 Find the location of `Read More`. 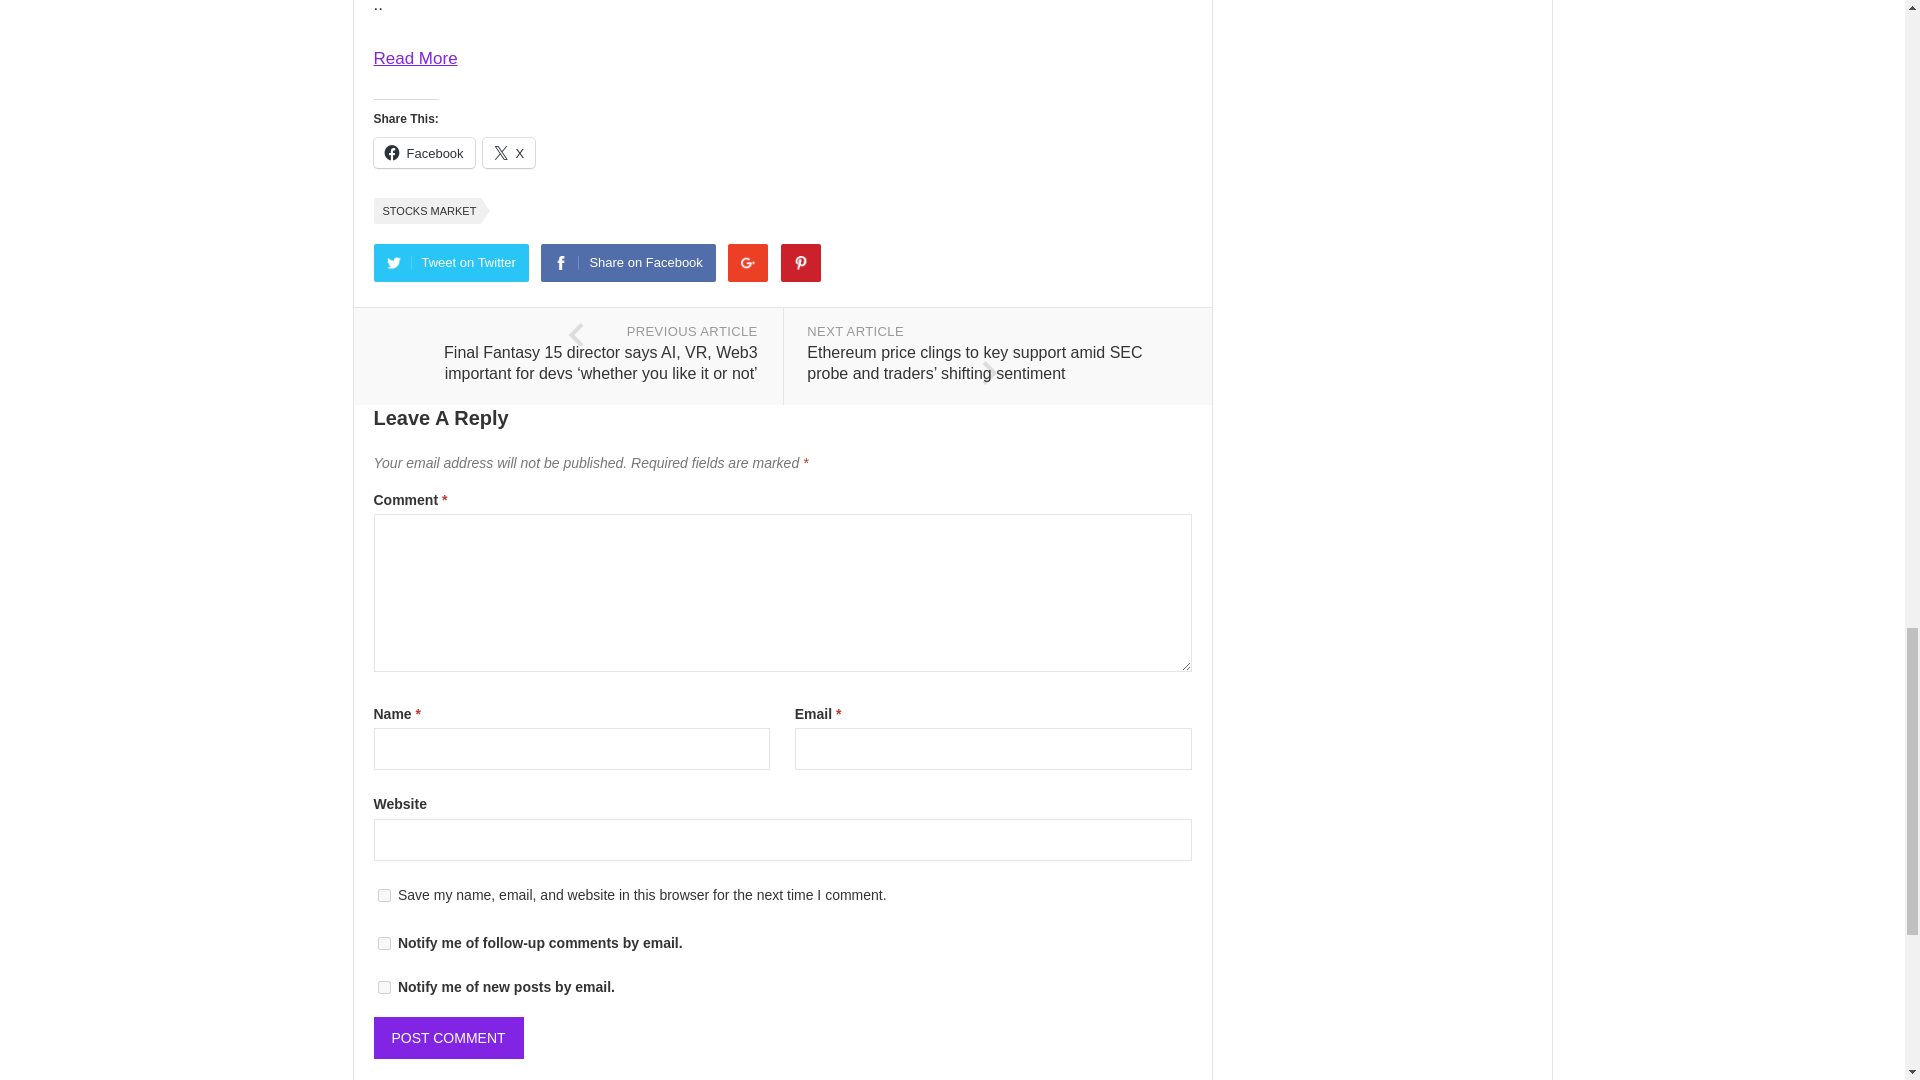

Read More is located at coordinates (416, 58).